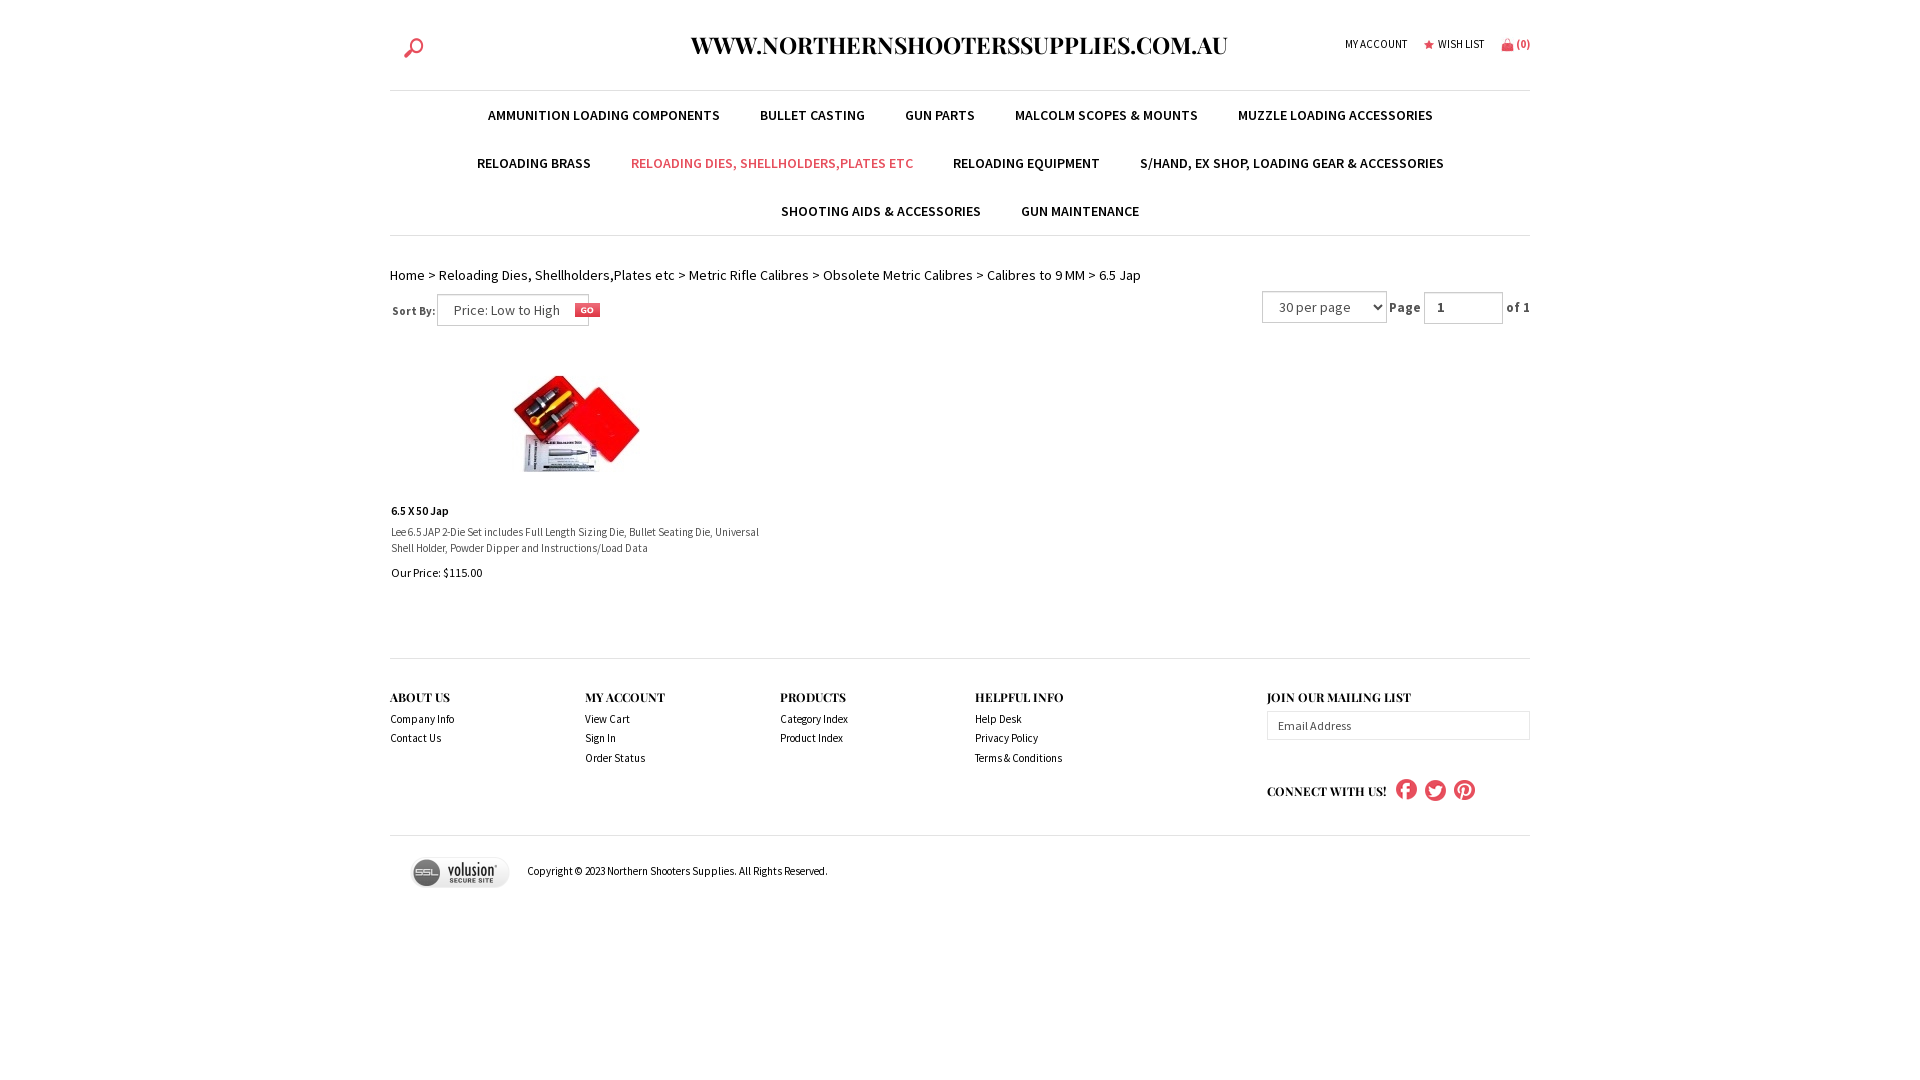 This screenshot has width=1920, height=1080. Describe the element at coordinates (855, 720) in the screenshot. I see `Category Index` at that location.